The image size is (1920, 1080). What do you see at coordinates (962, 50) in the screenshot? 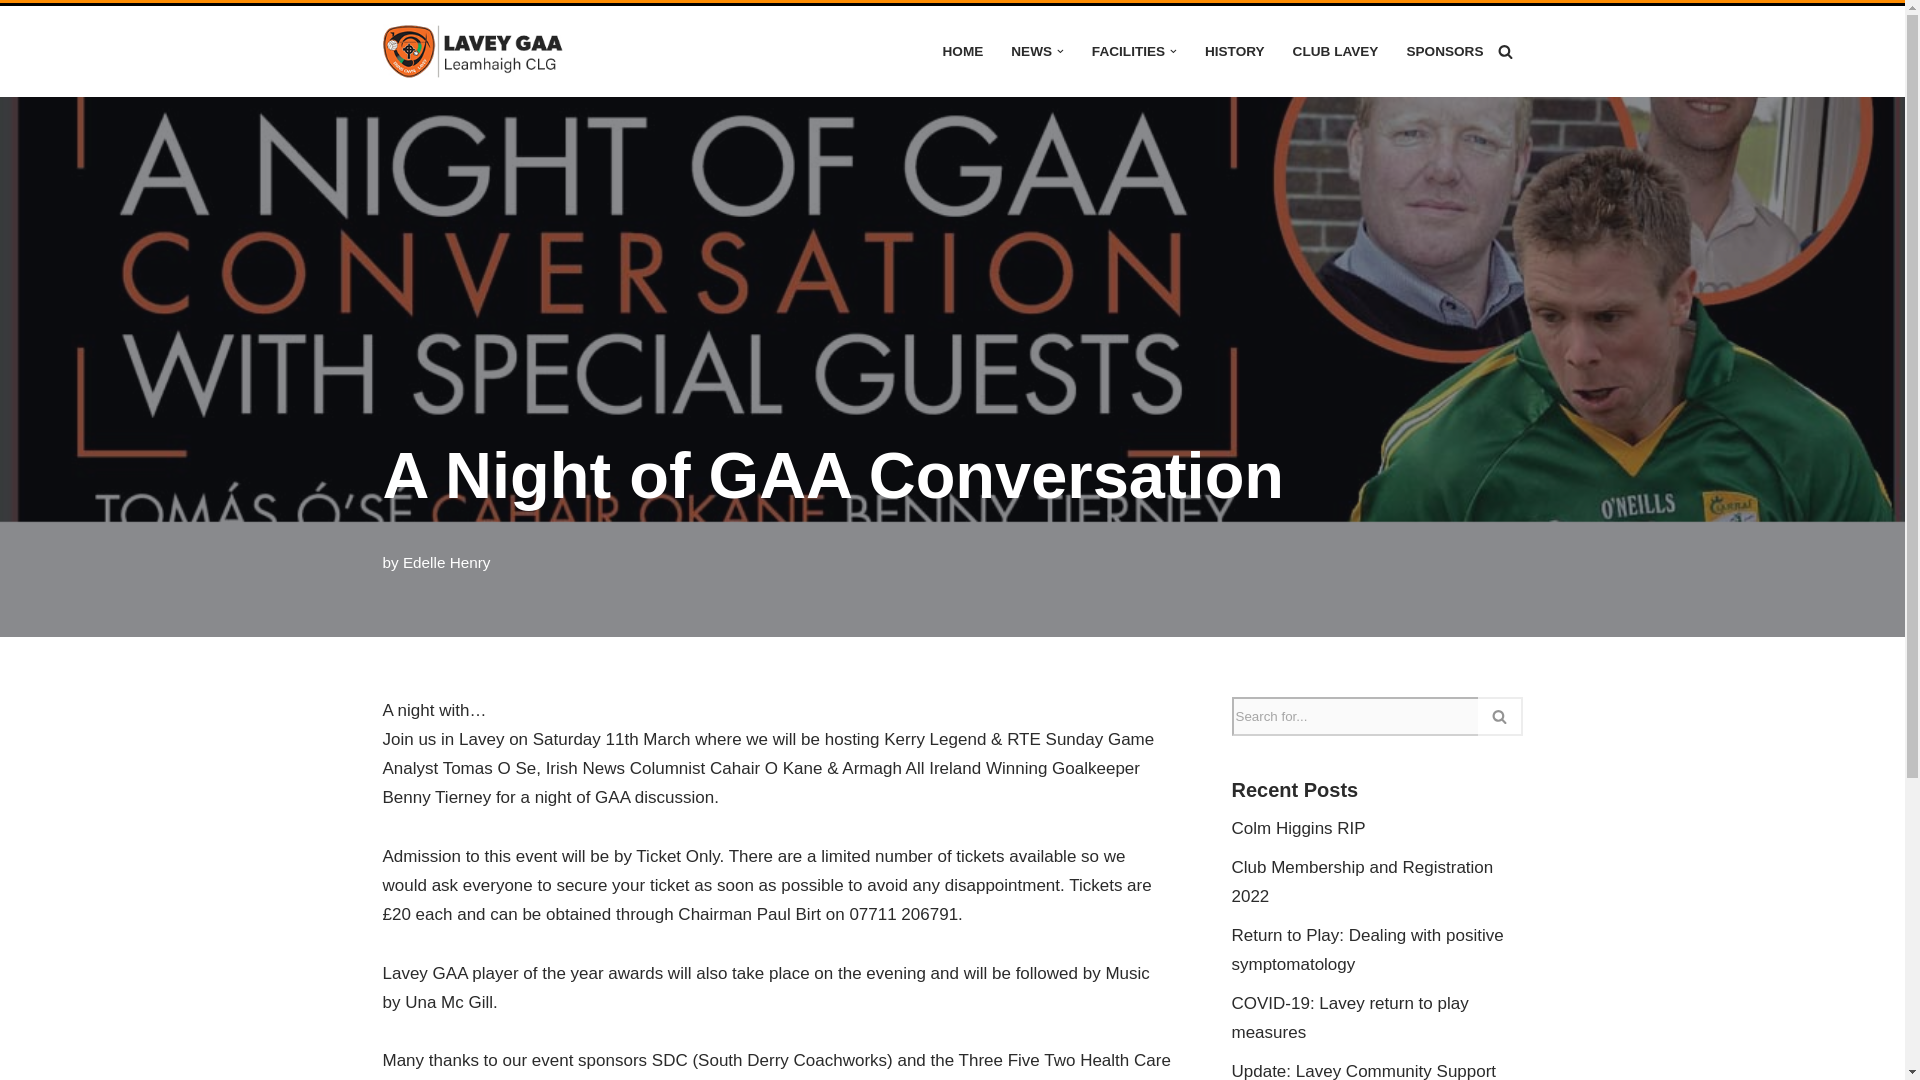
I see `HOME` at bounding box center [962, 50].